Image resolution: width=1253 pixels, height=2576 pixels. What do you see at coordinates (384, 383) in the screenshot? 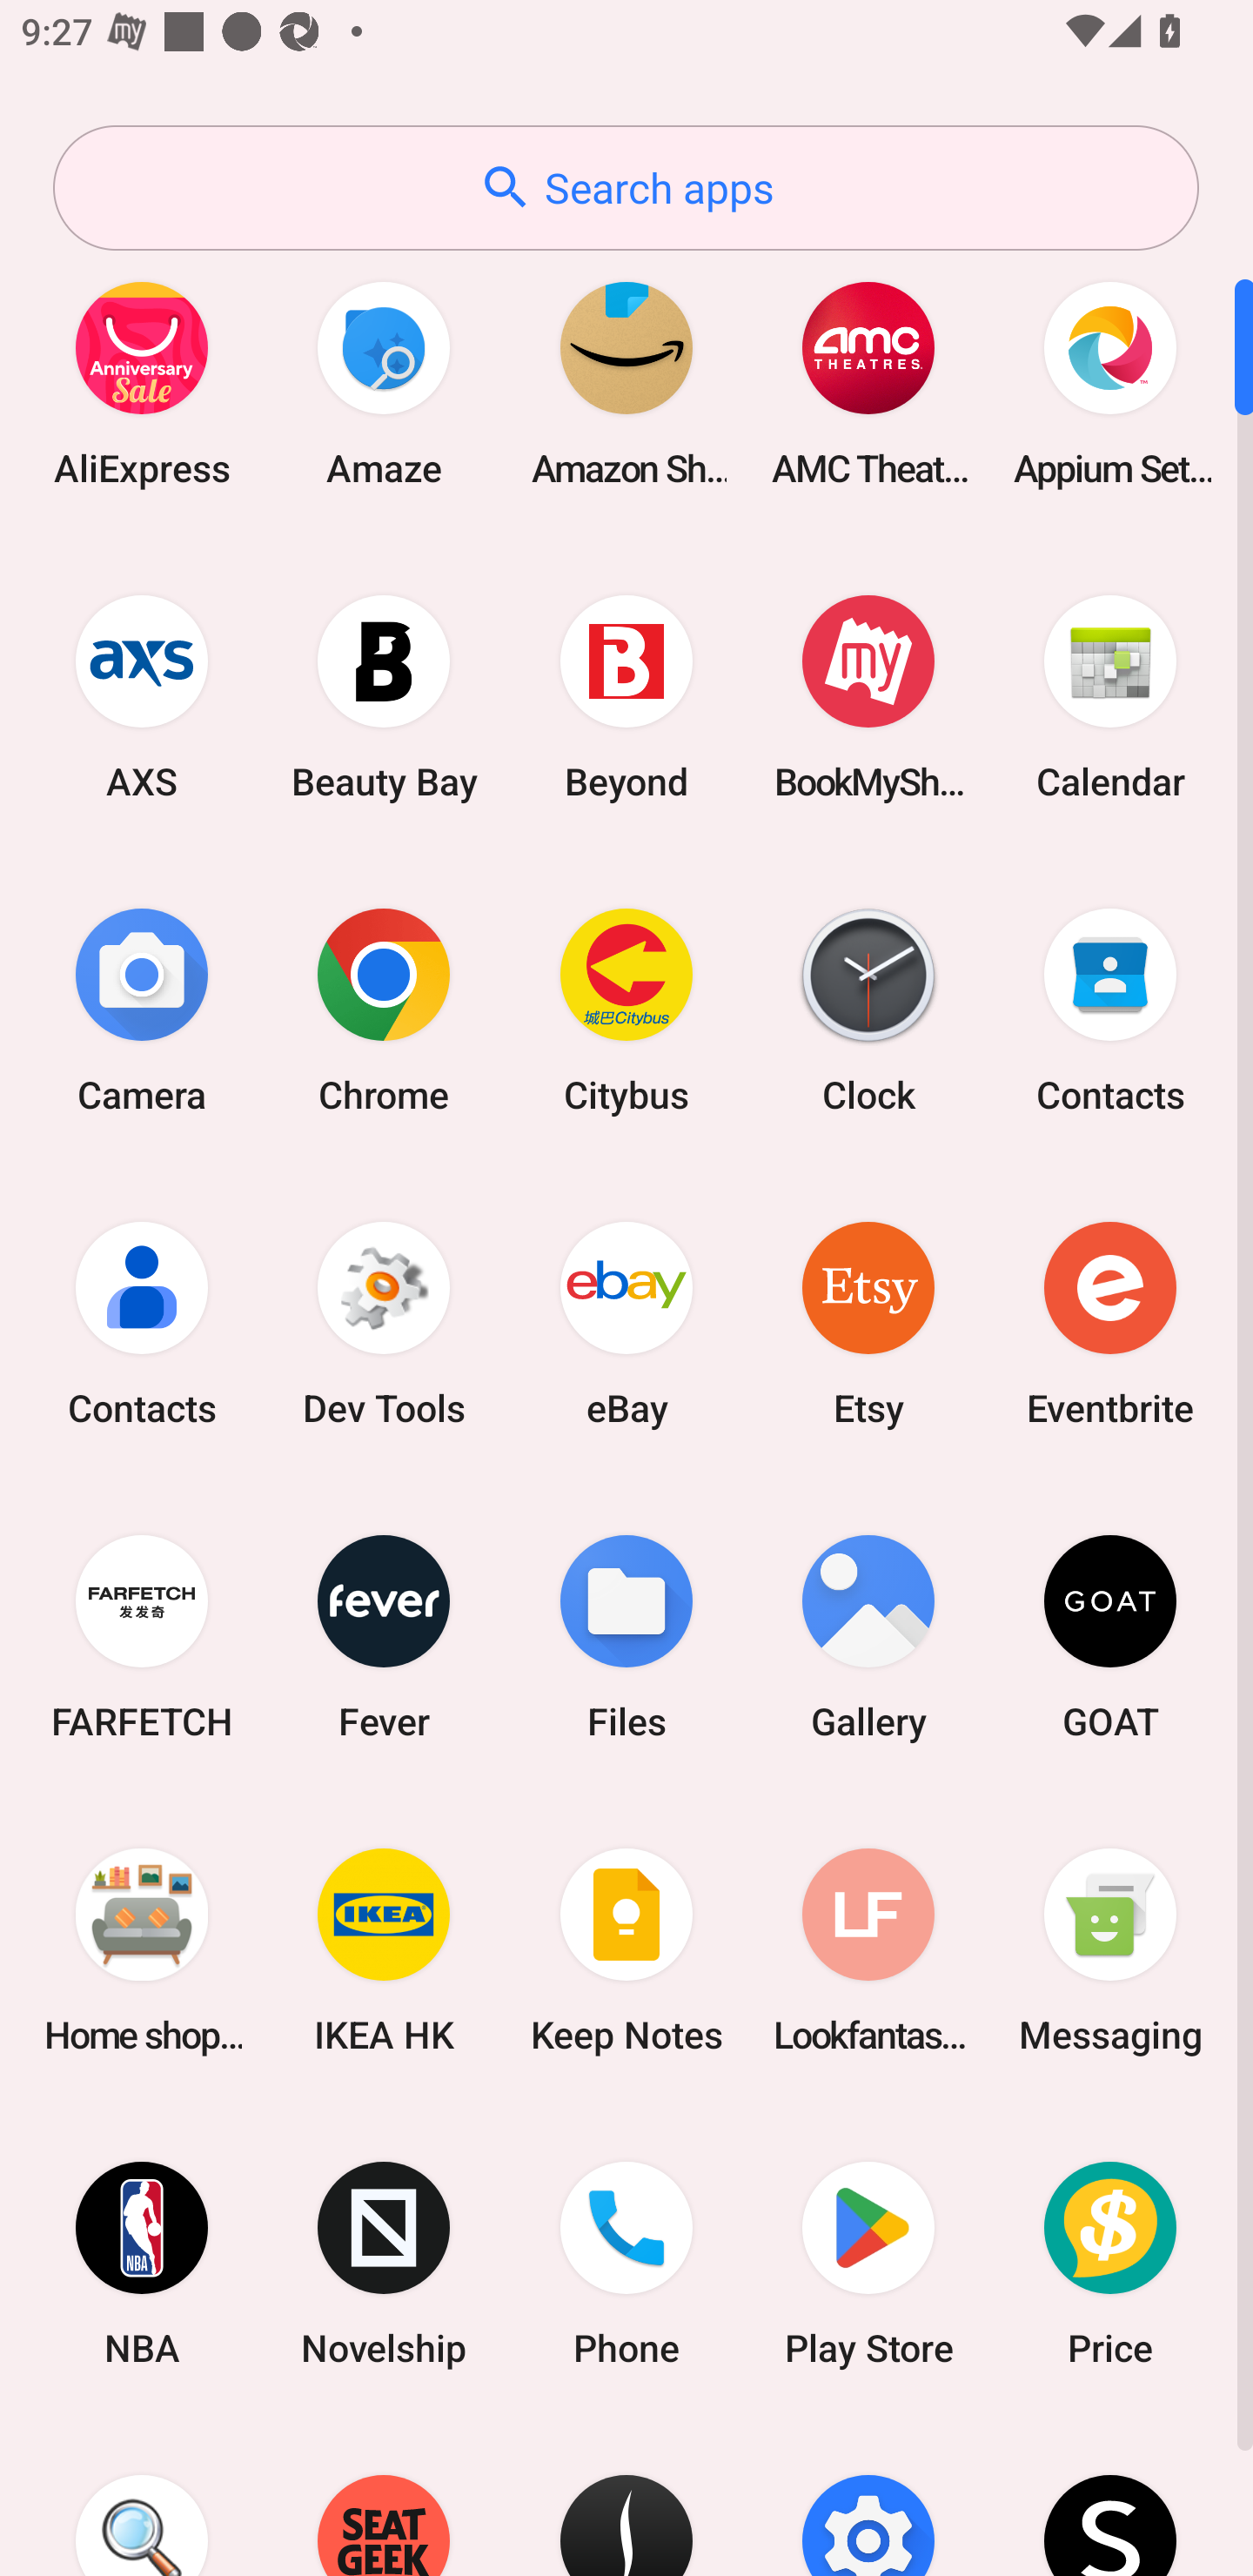
I see `Amaze` at bounding box center [384, 383].